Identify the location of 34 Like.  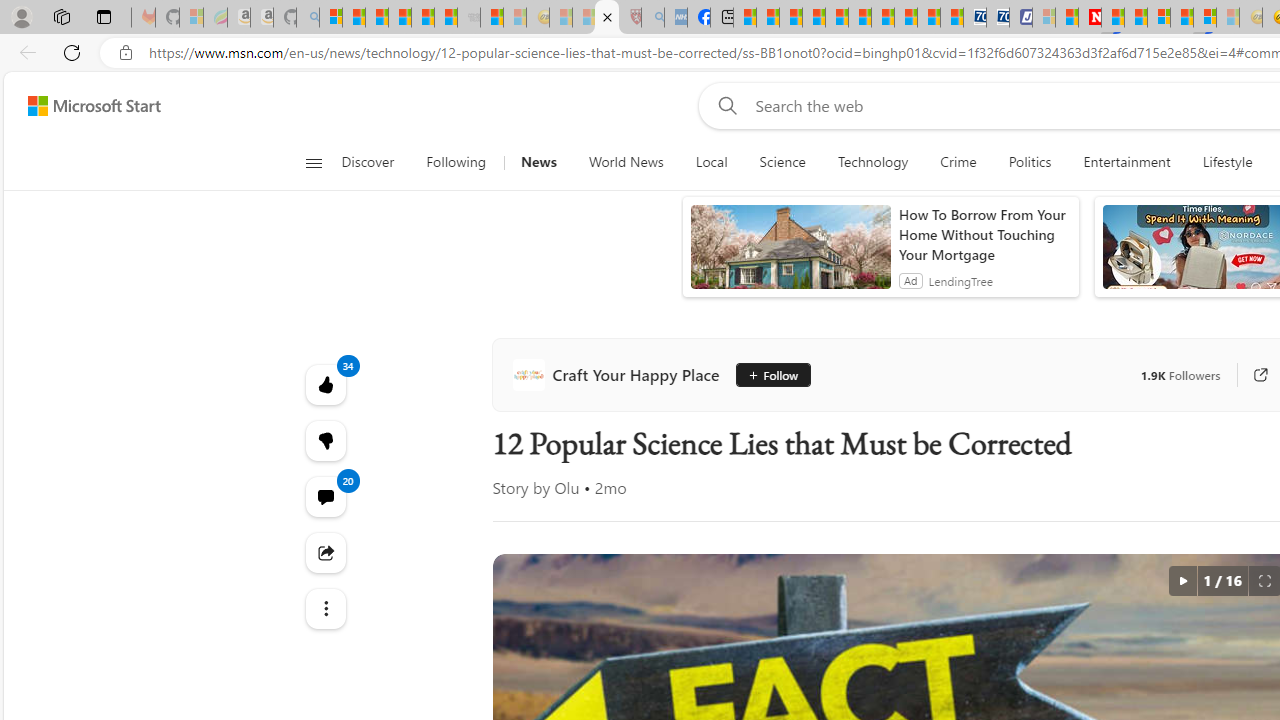
(324, 384).